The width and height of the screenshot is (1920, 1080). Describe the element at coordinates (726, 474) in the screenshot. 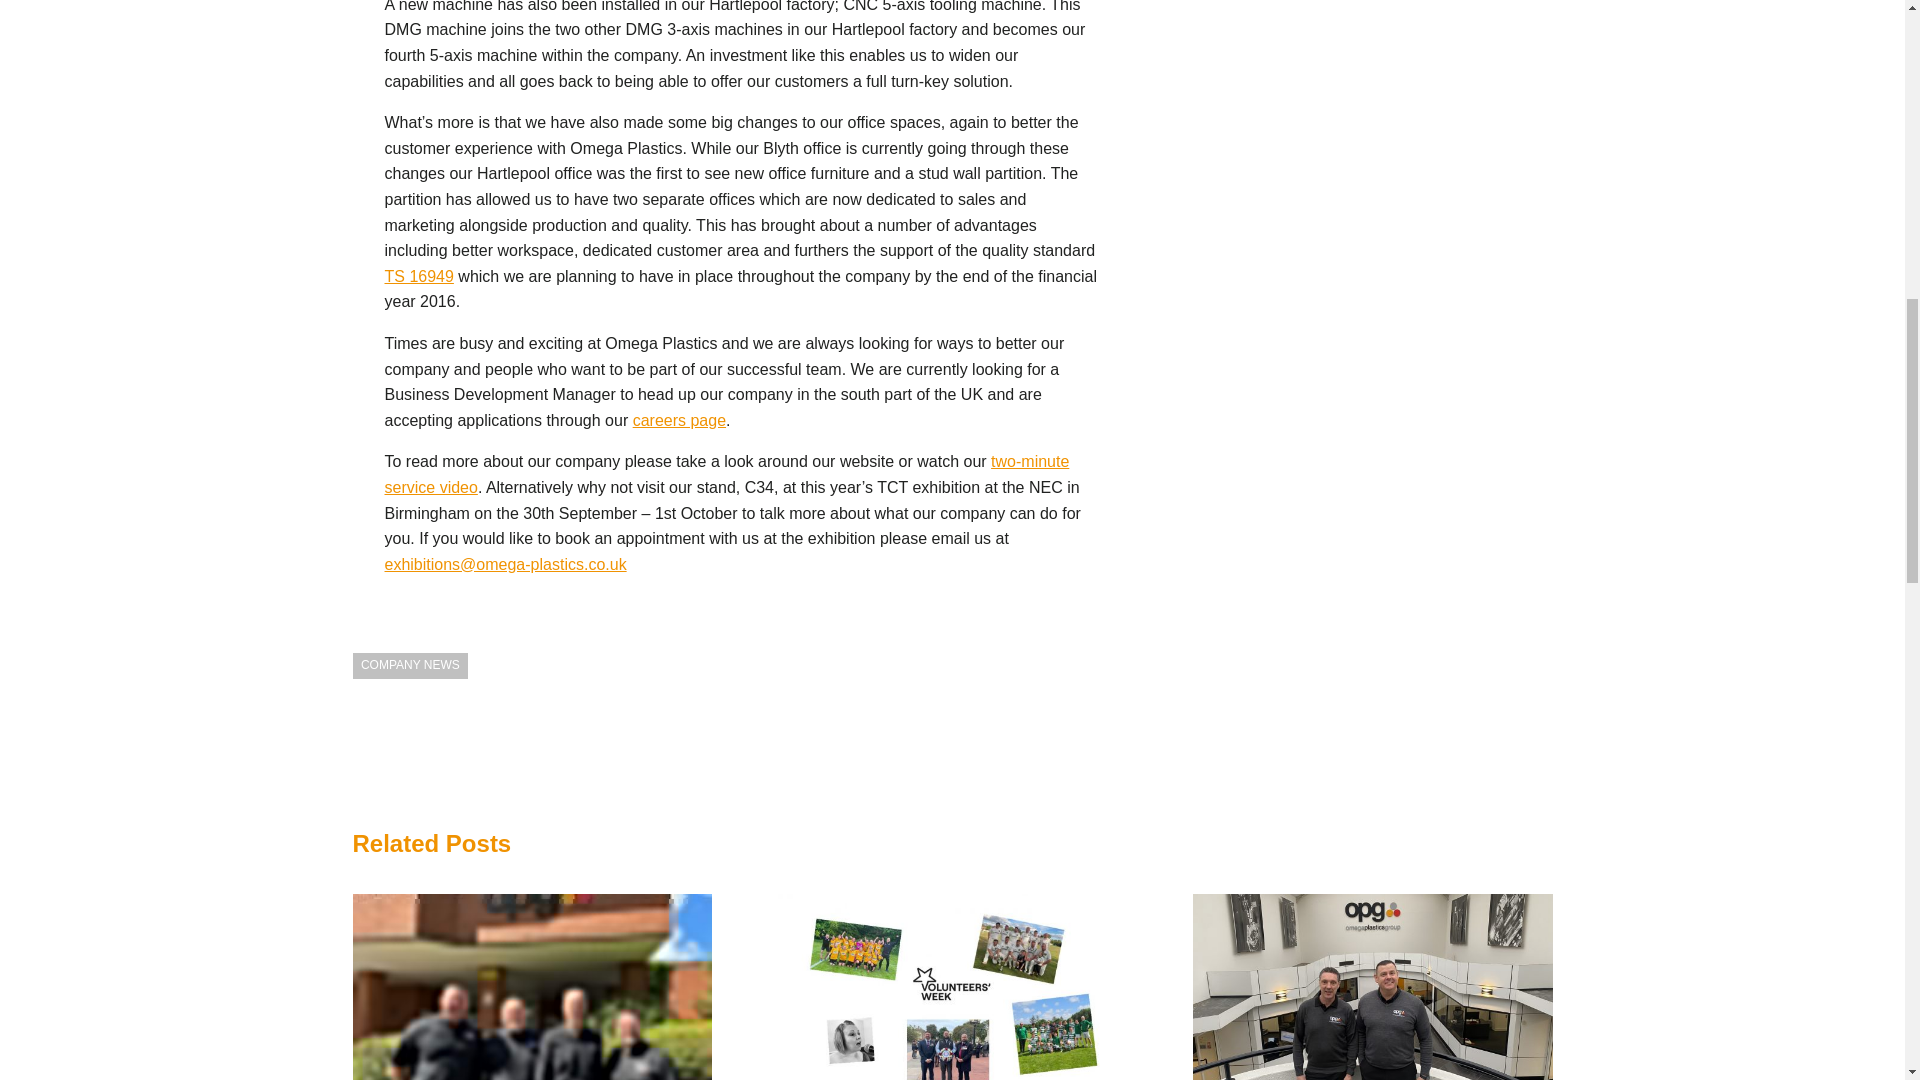

I see `two-minute service video` at that location.